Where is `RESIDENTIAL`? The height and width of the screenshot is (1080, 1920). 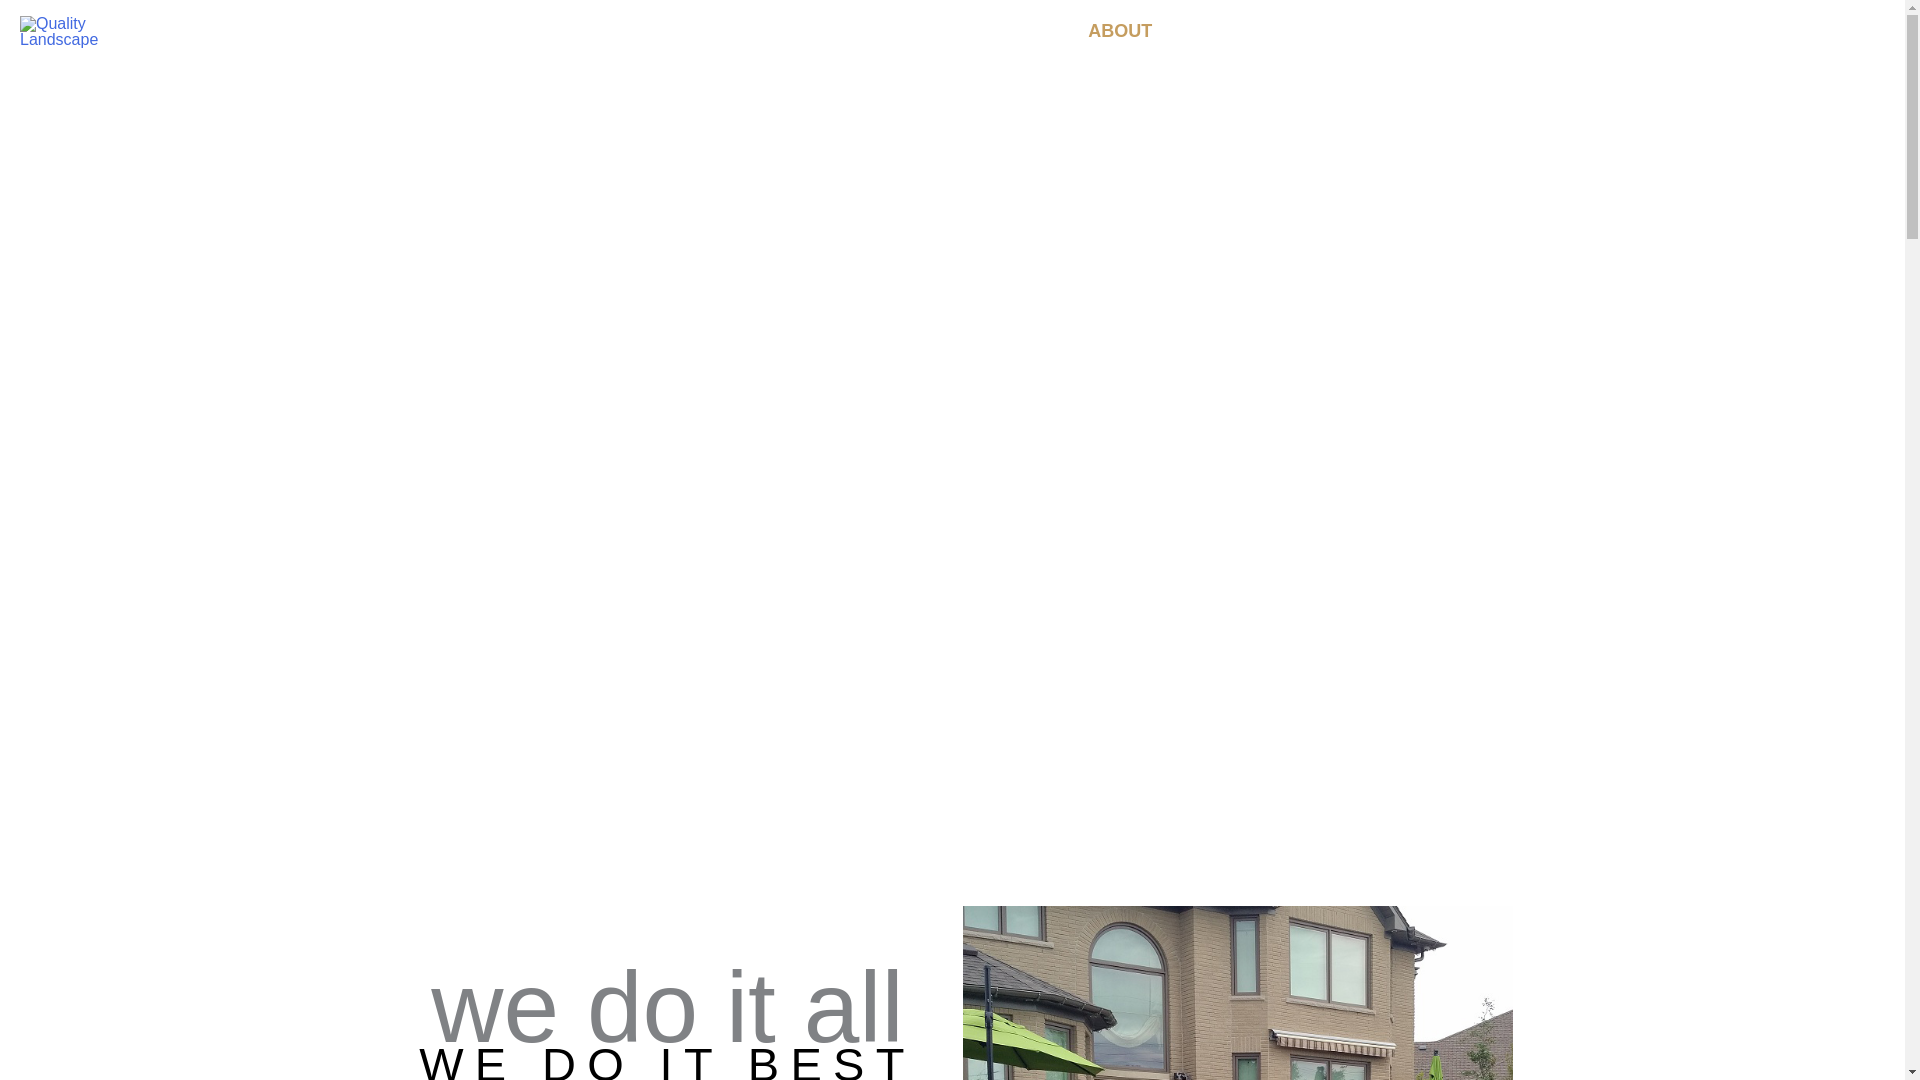
RESIDENTIAL is located at coordinates (1272, 31).